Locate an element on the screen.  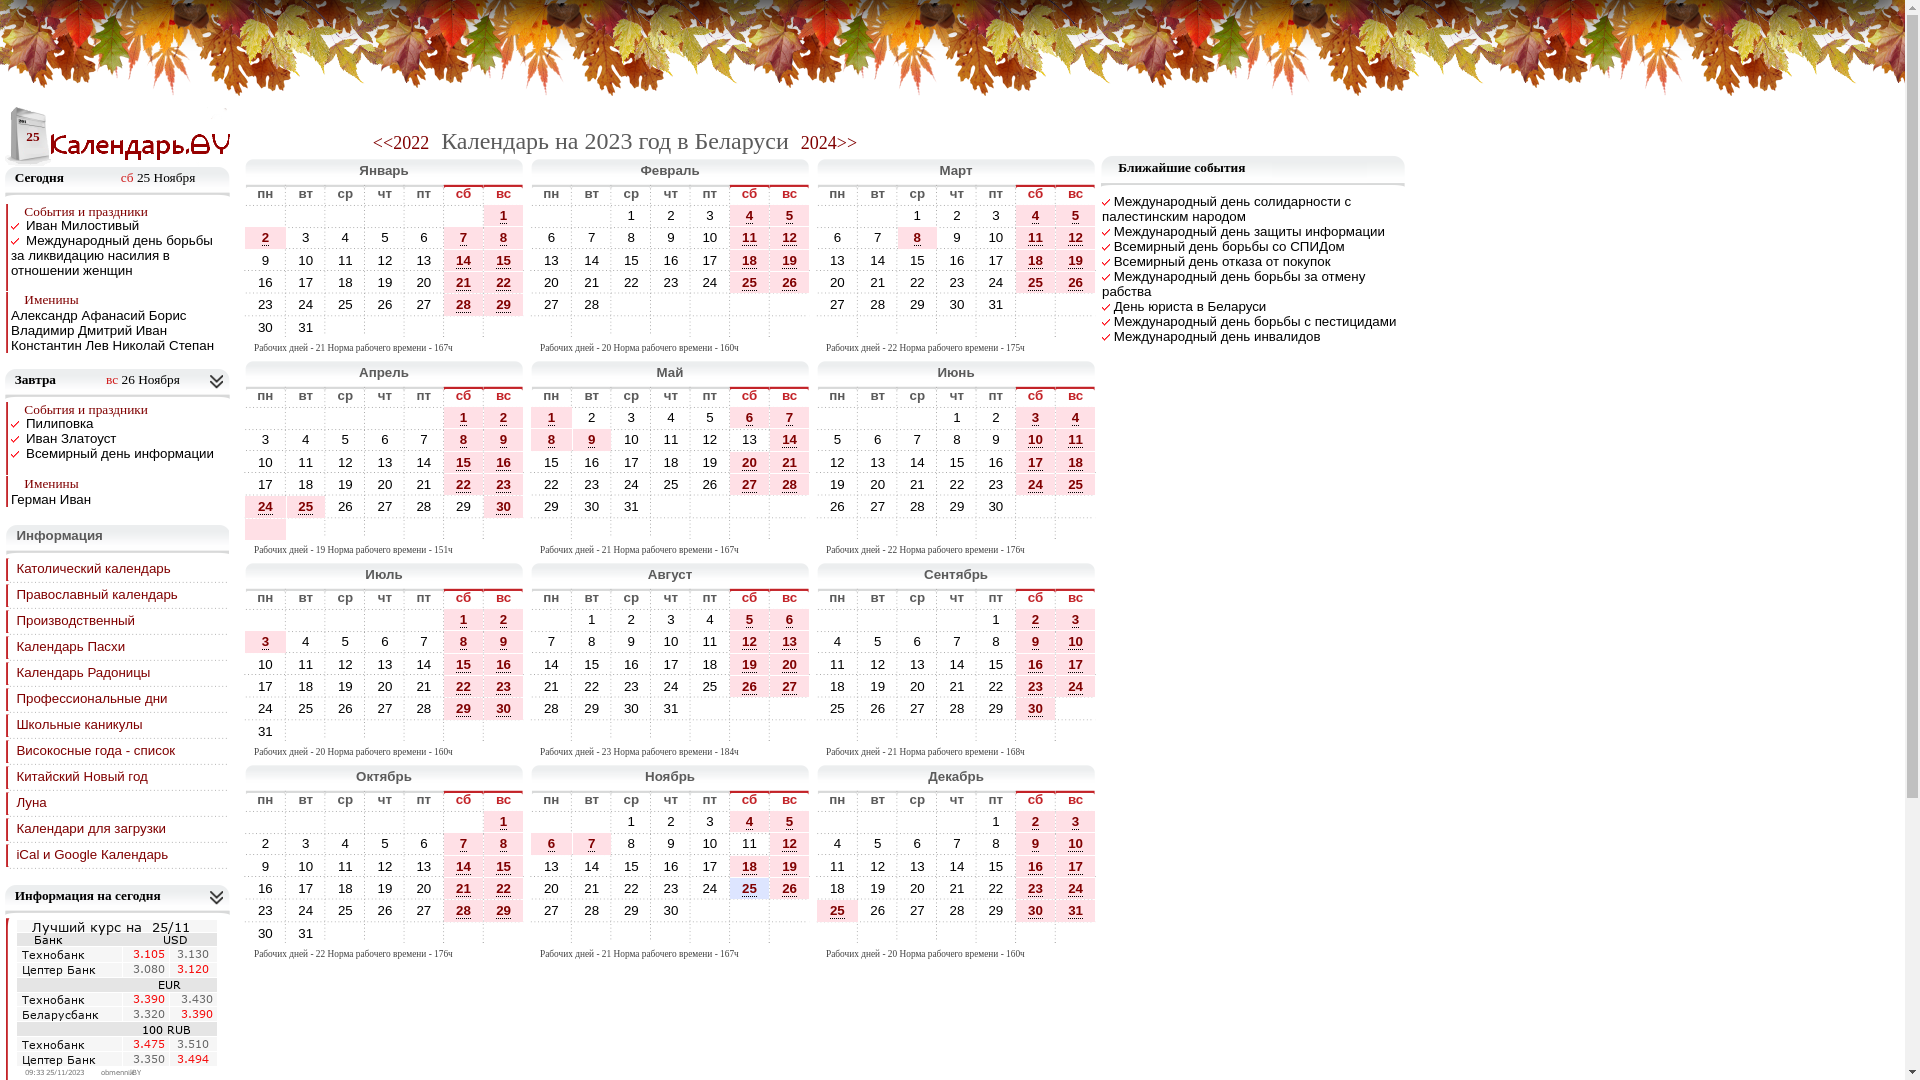
17 is located at coordinates (996, 260).